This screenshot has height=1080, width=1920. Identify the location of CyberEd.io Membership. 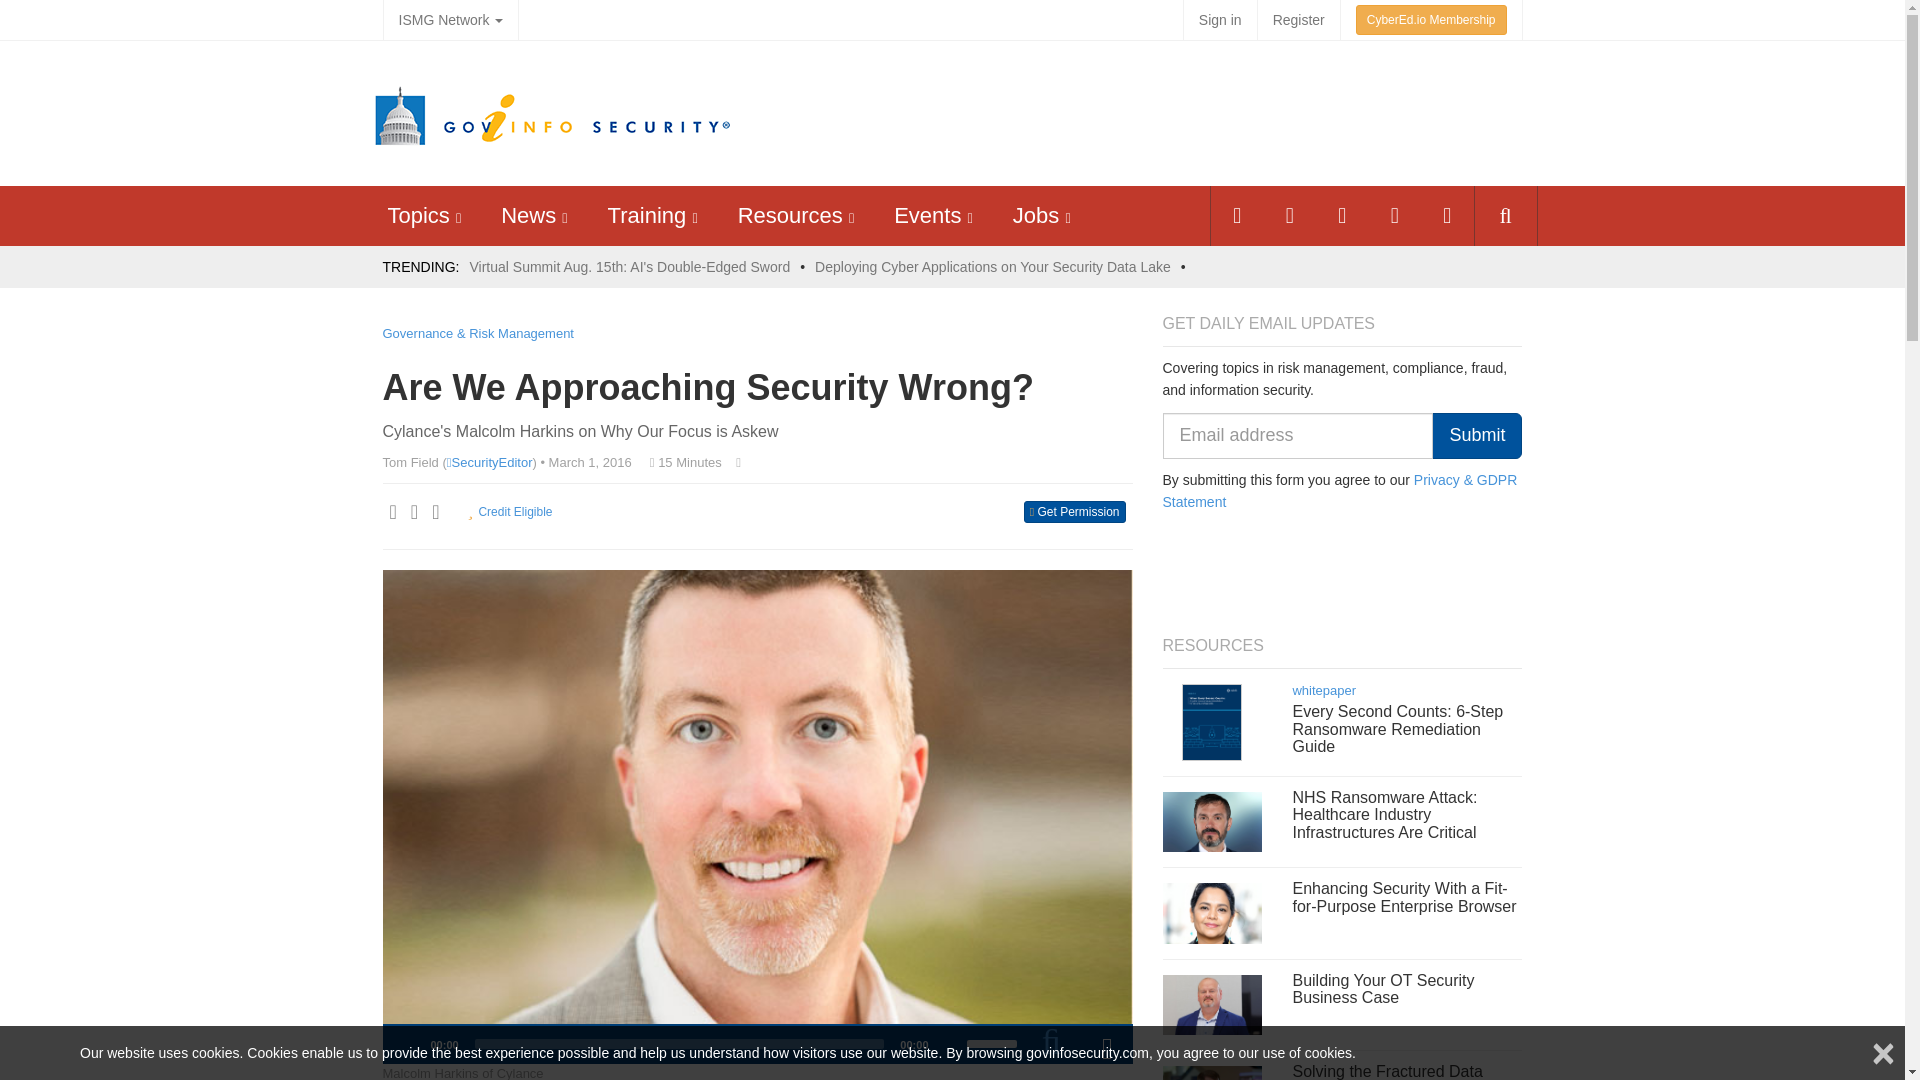
(1431, 20).